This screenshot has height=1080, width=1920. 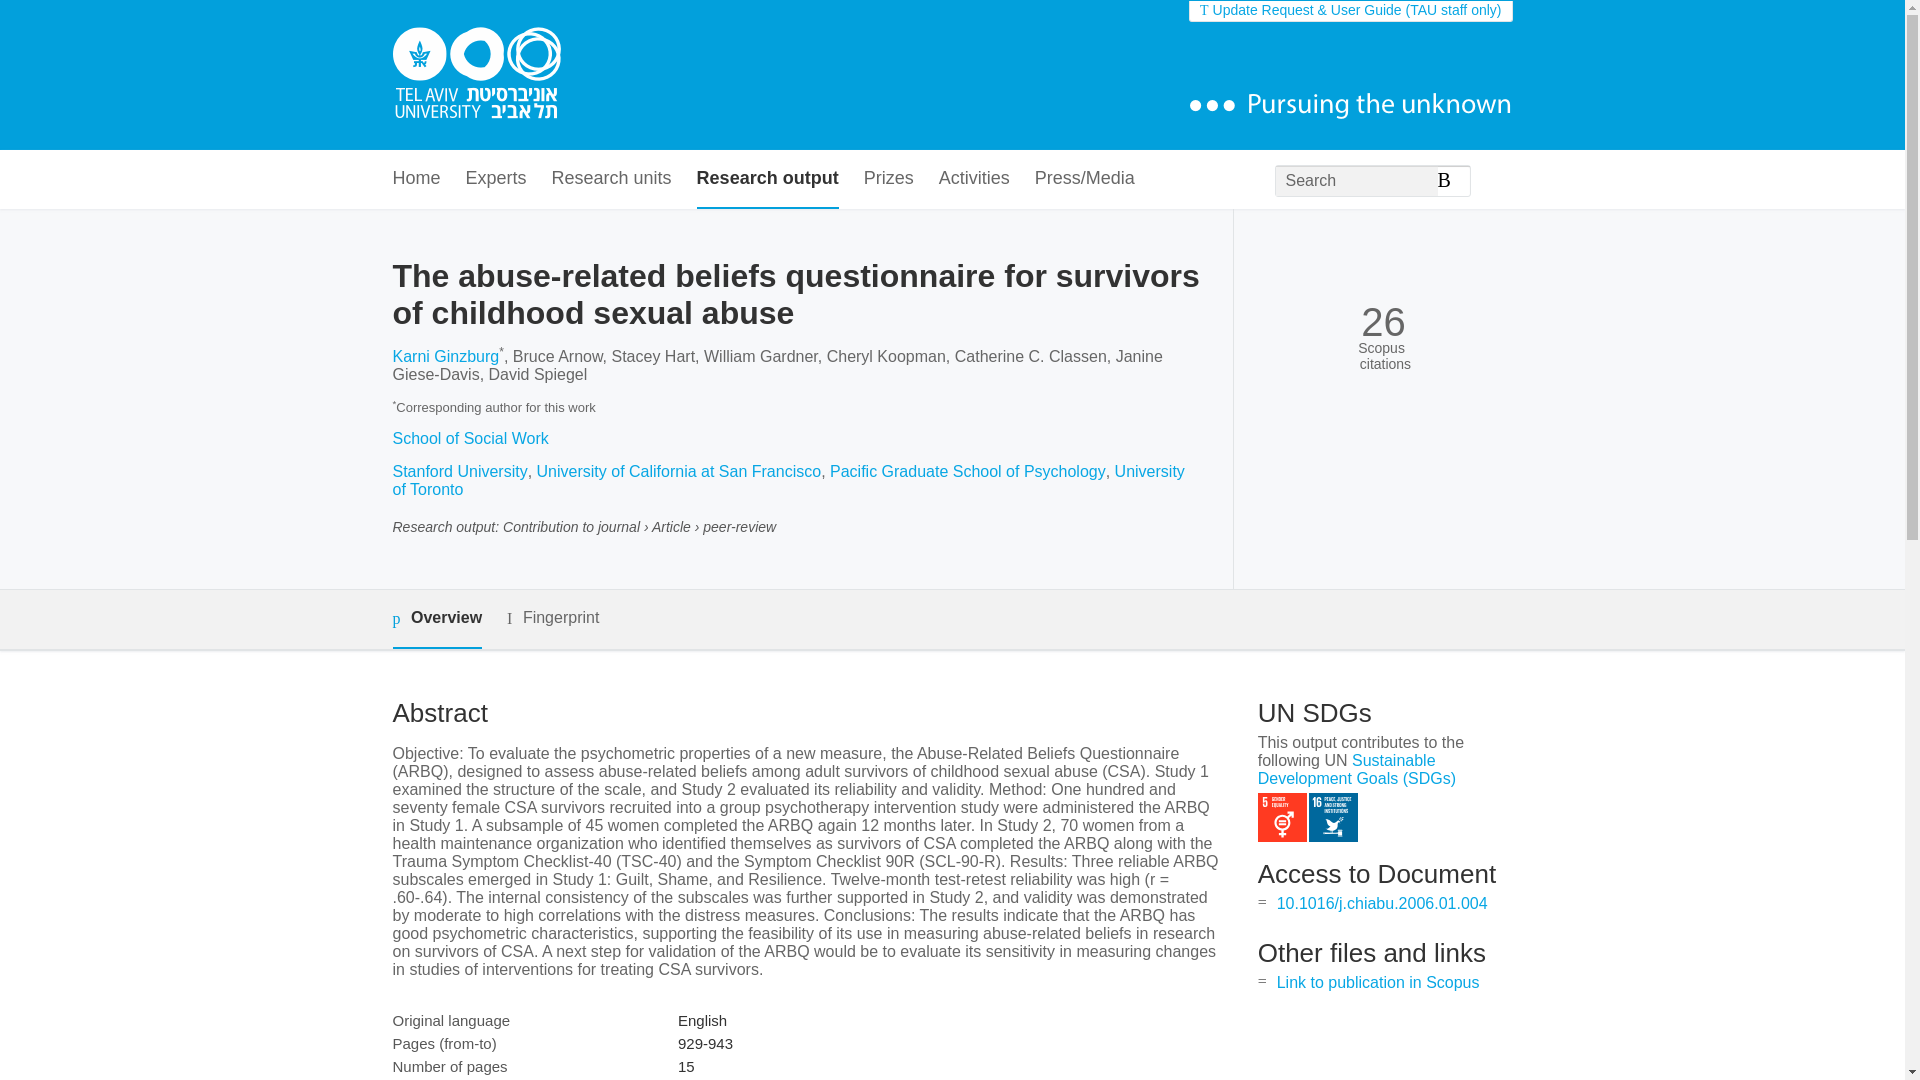 I want to click on Research units, so click(x=612, y=180).